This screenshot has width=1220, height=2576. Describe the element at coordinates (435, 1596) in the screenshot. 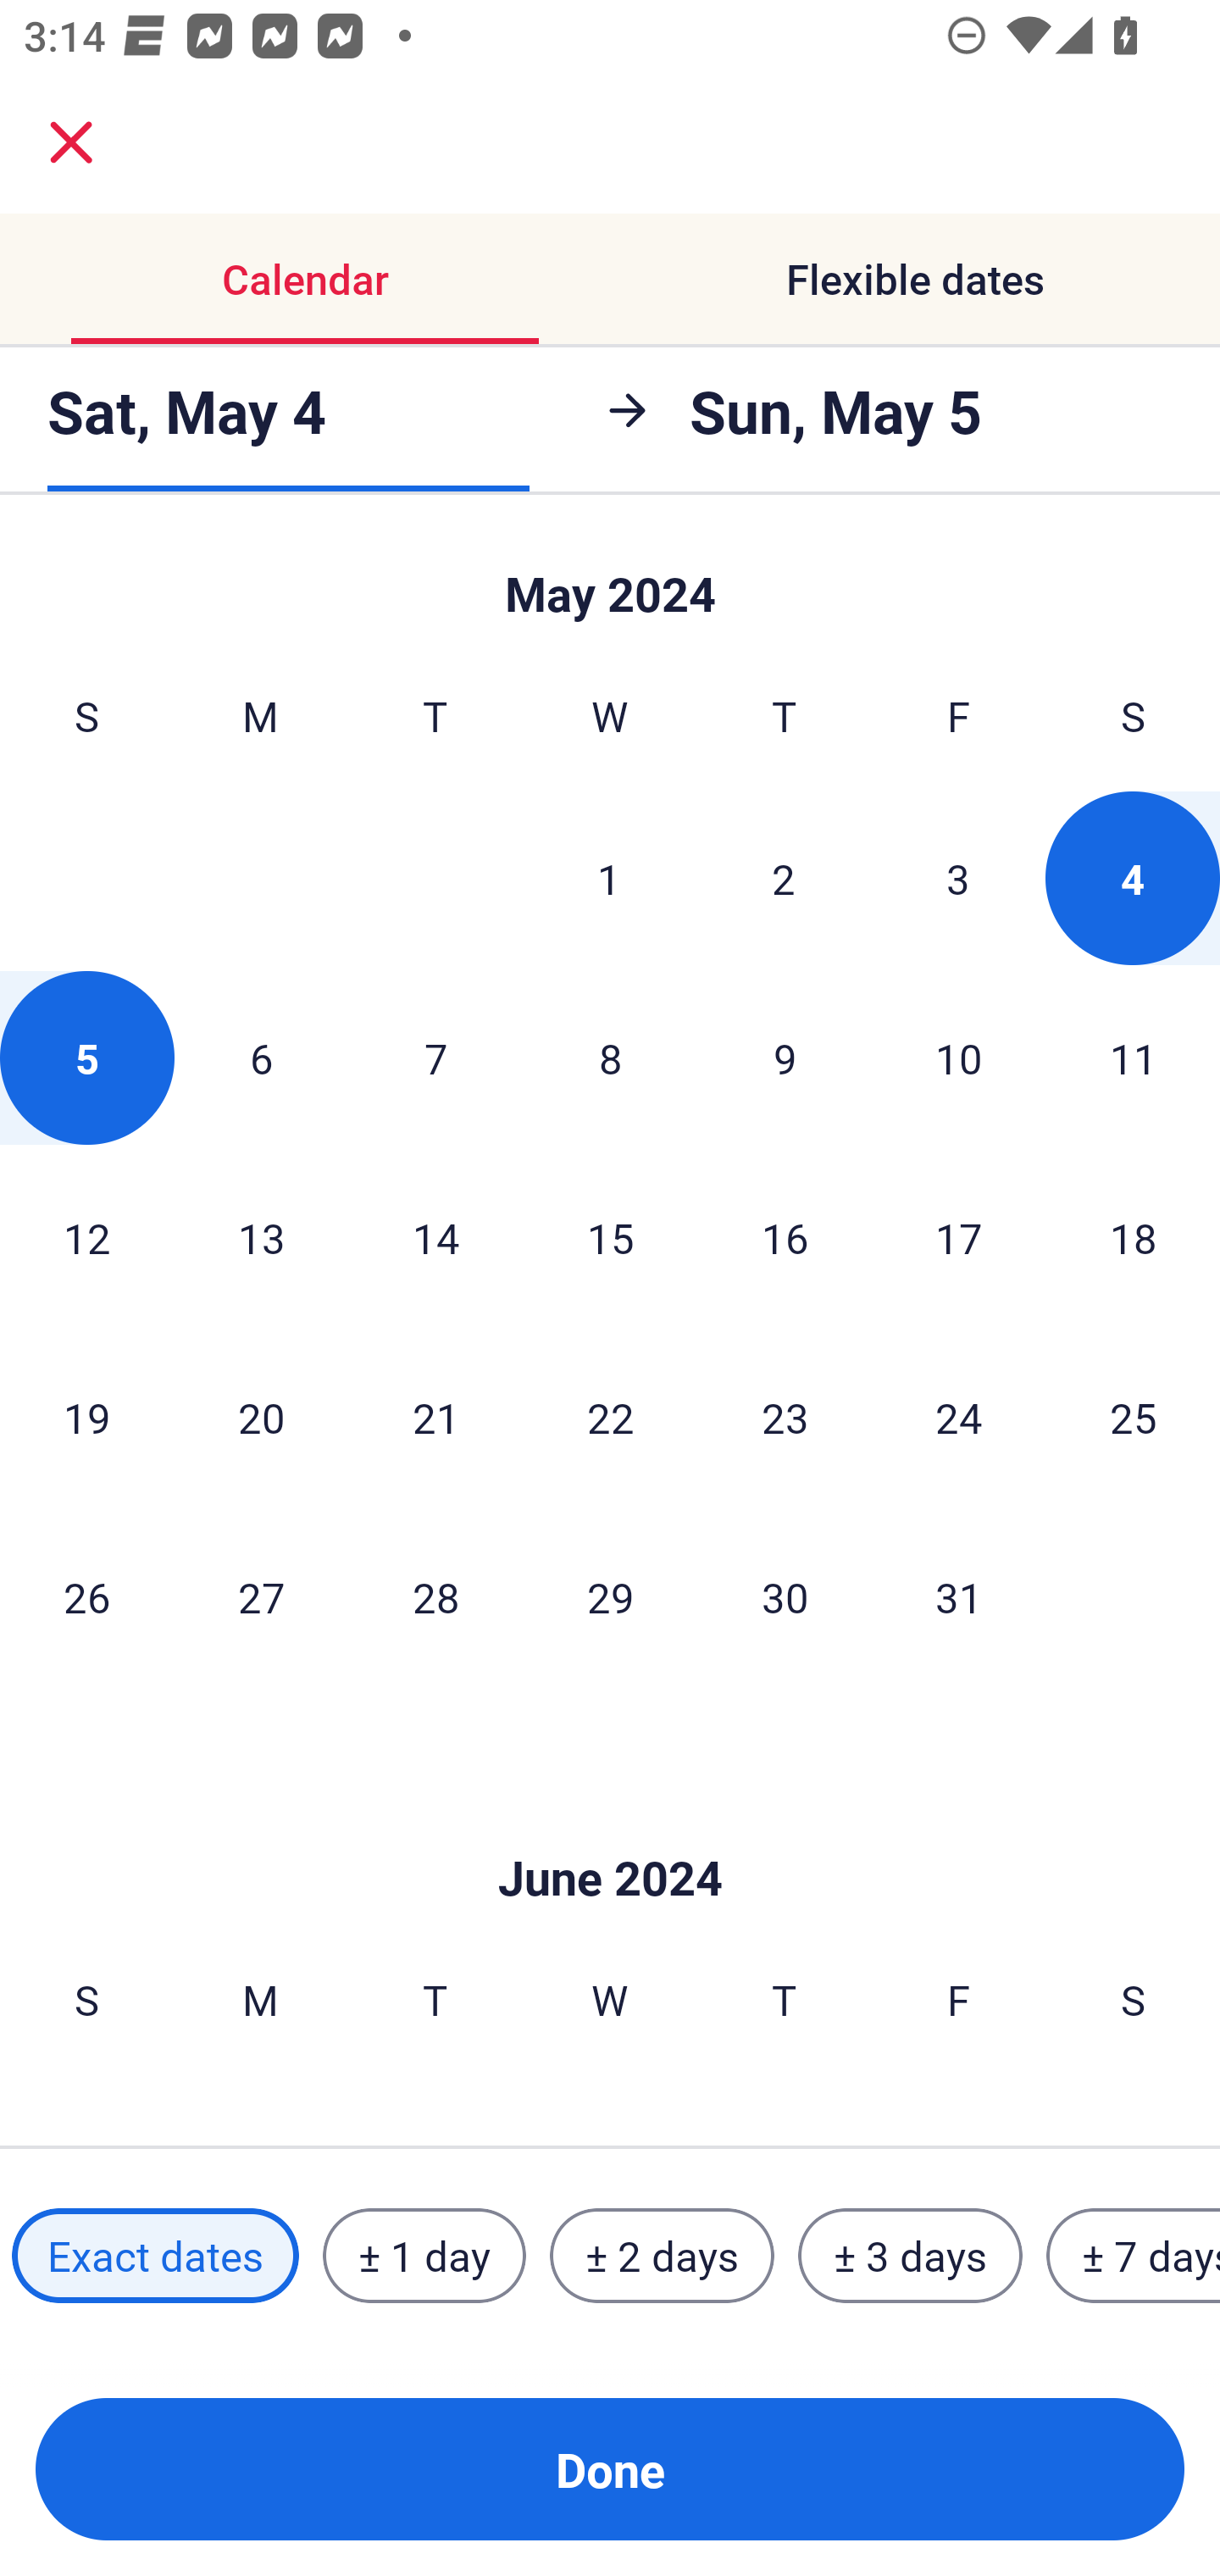

I see `28 Tuesday, May 28, 2024` at that location.